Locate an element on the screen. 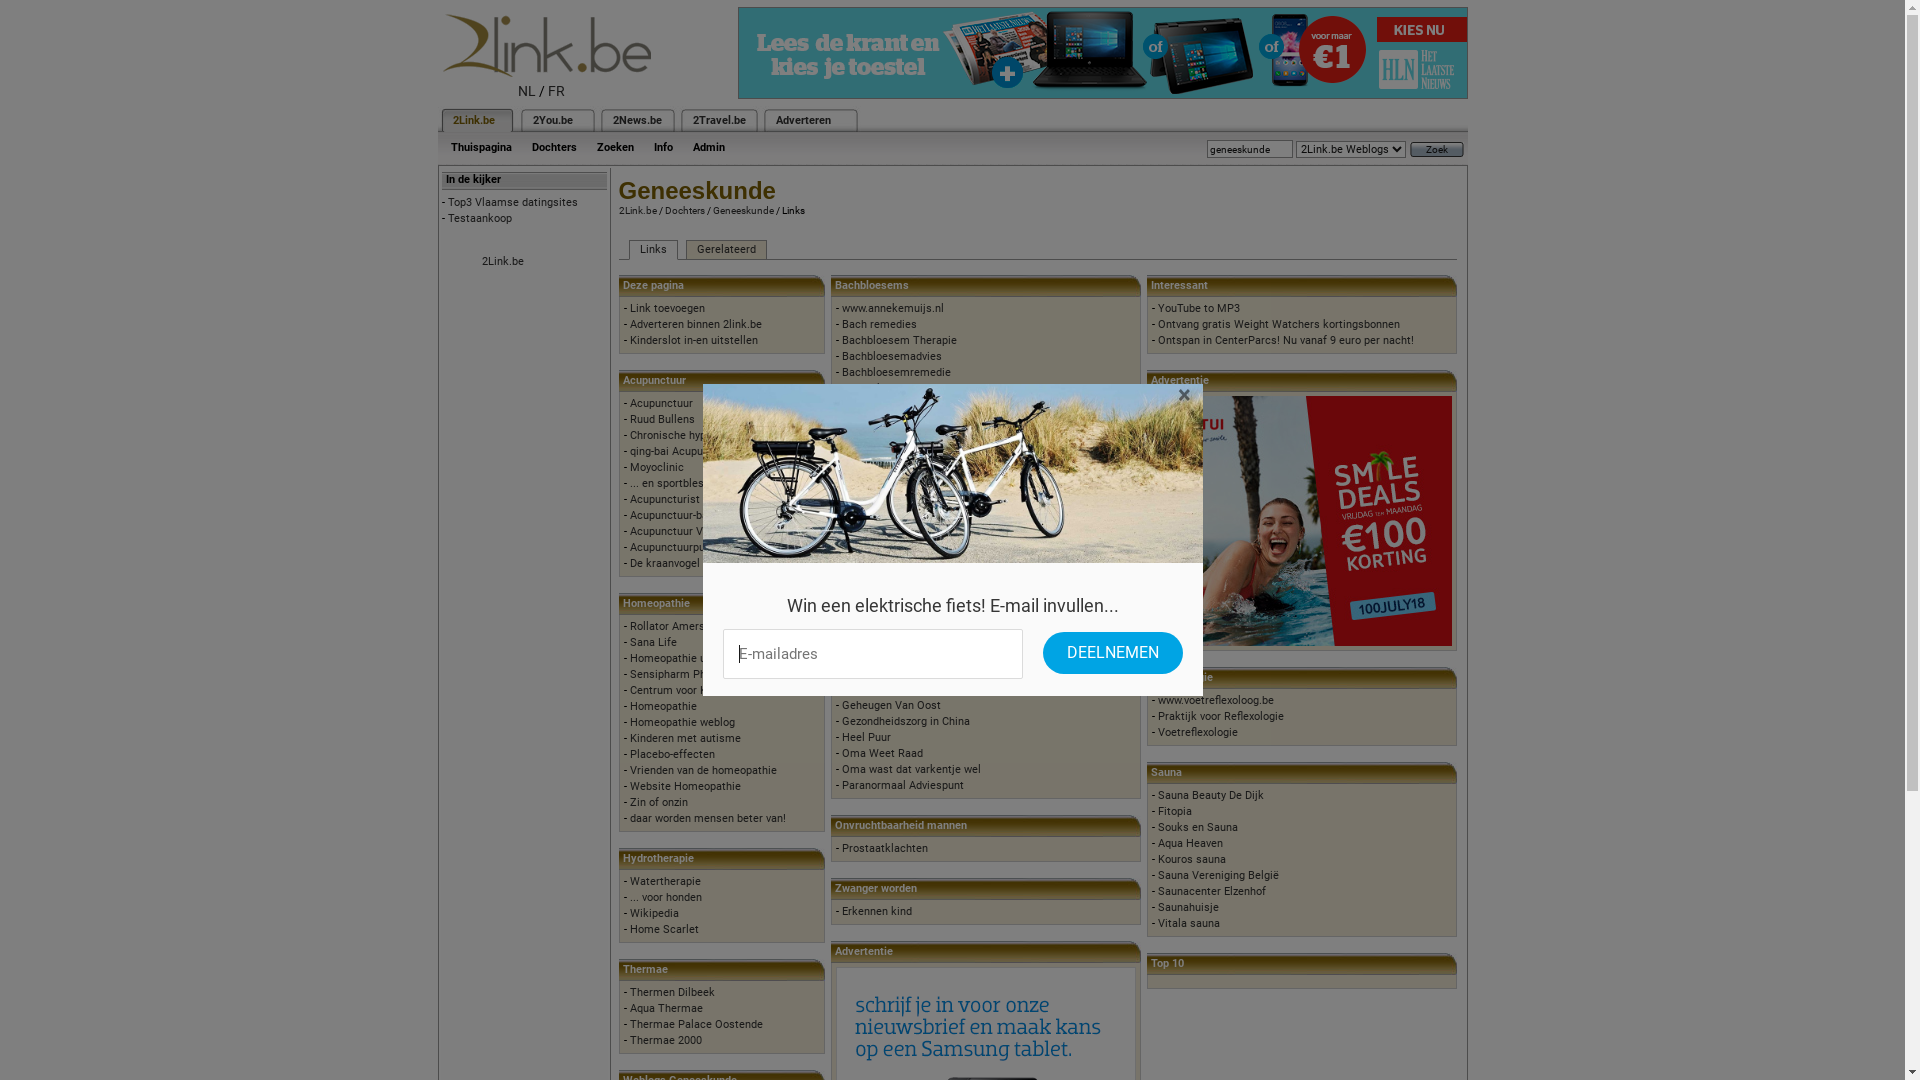  Acupunctuurpunten is located at coordinates (678, 548).